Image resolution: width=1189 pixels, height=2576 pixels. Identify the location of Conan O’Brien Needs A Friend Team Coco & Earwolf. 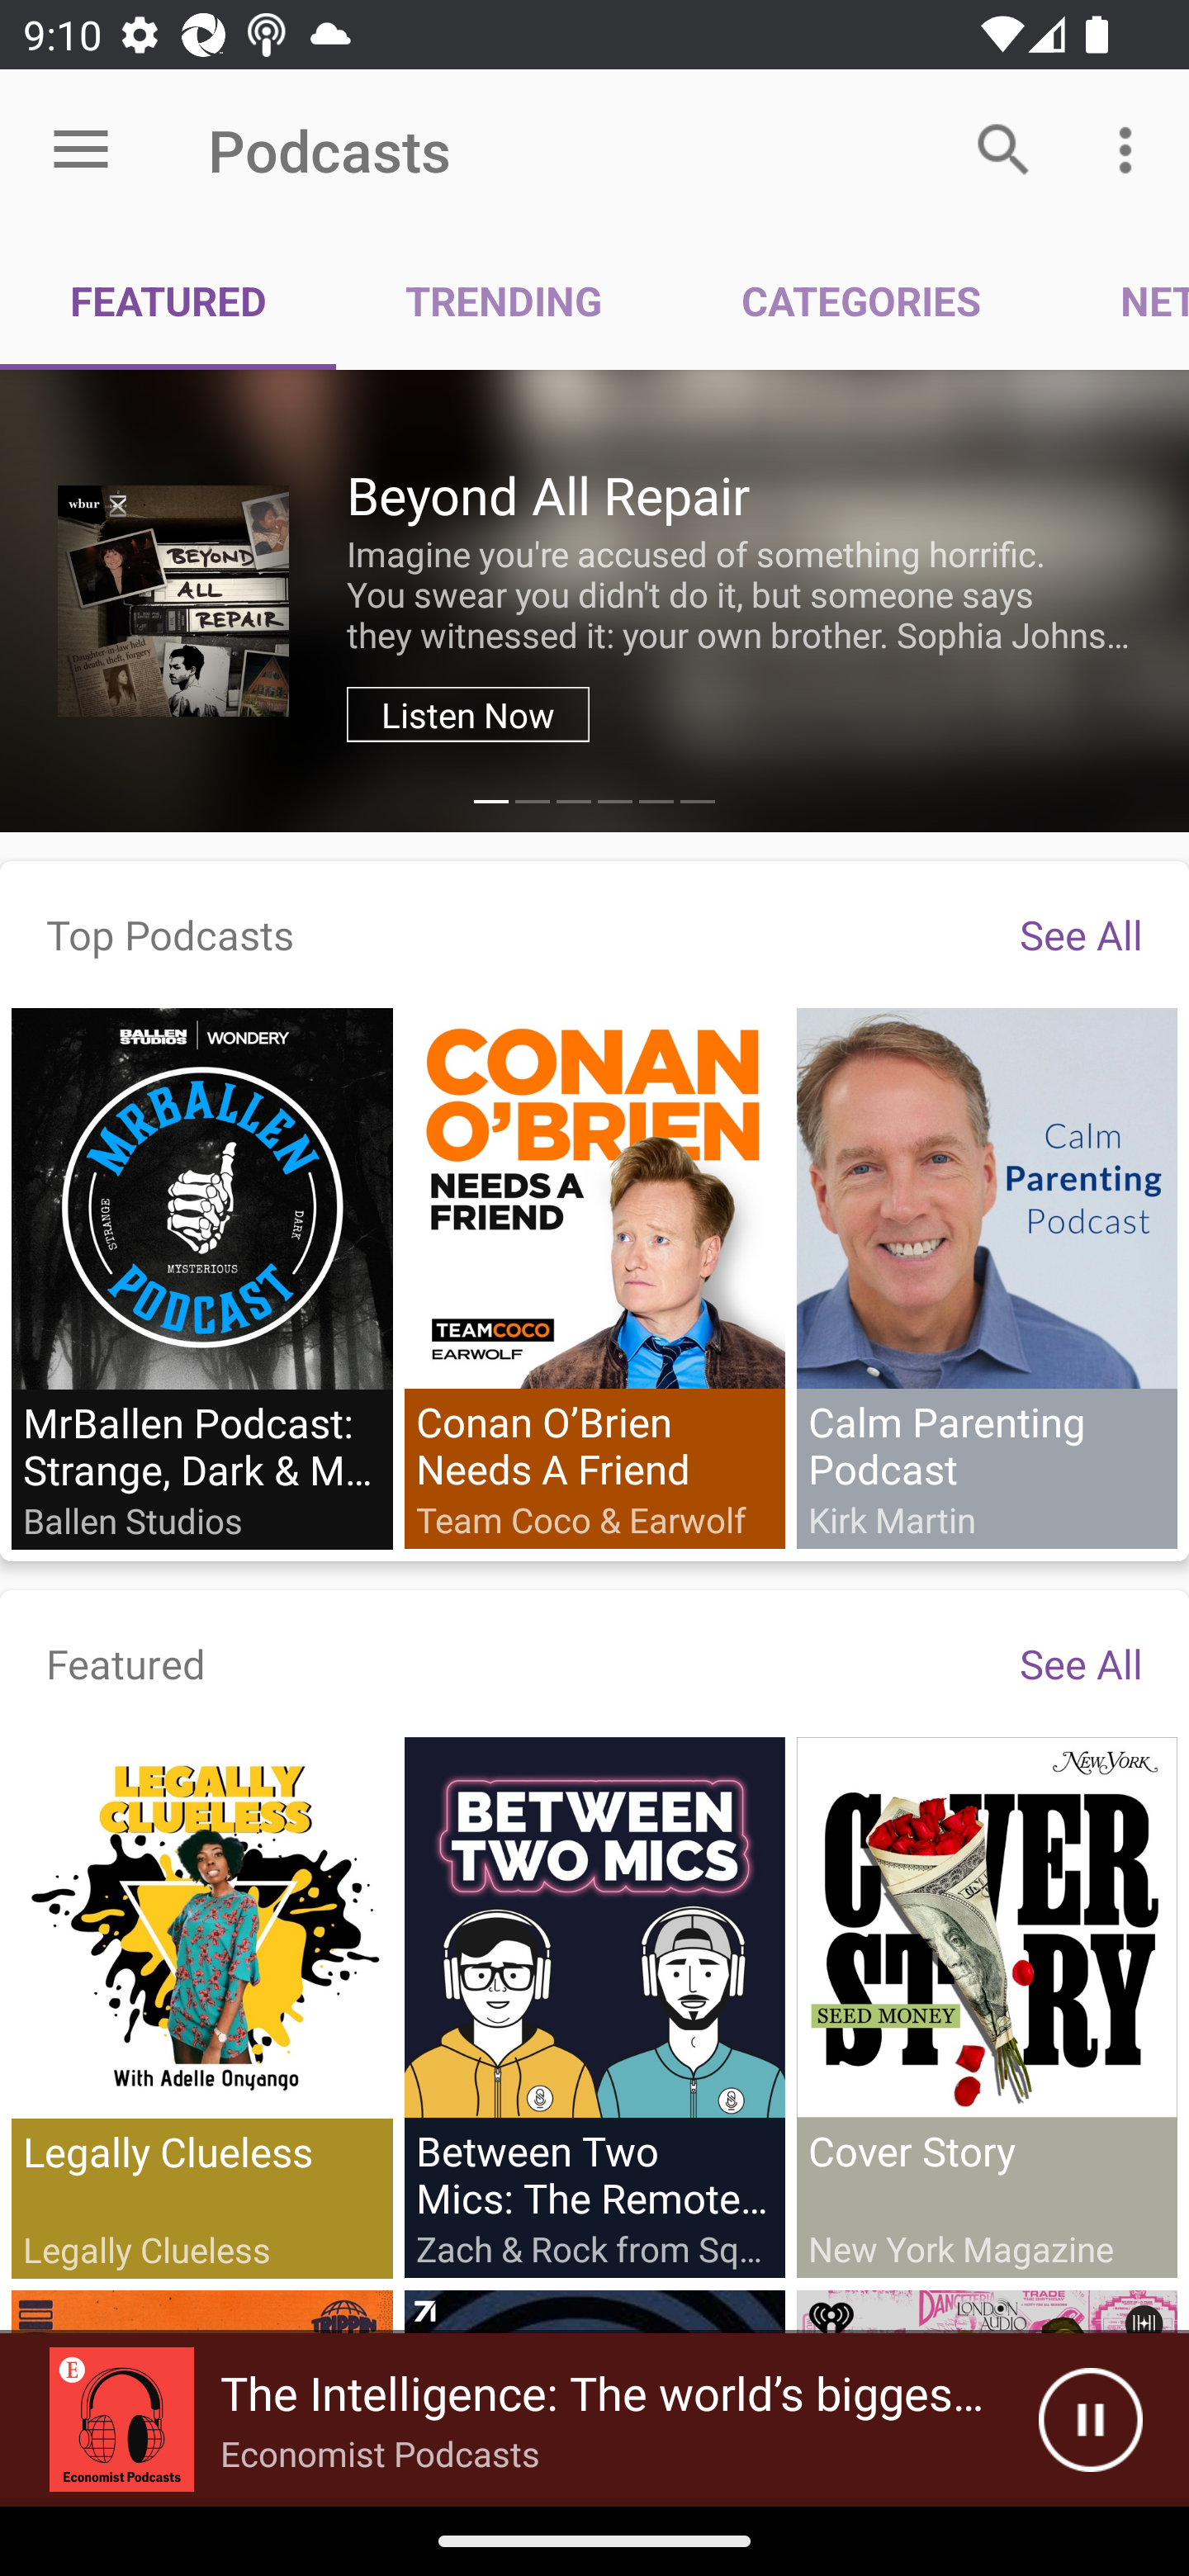
(594, 1277).